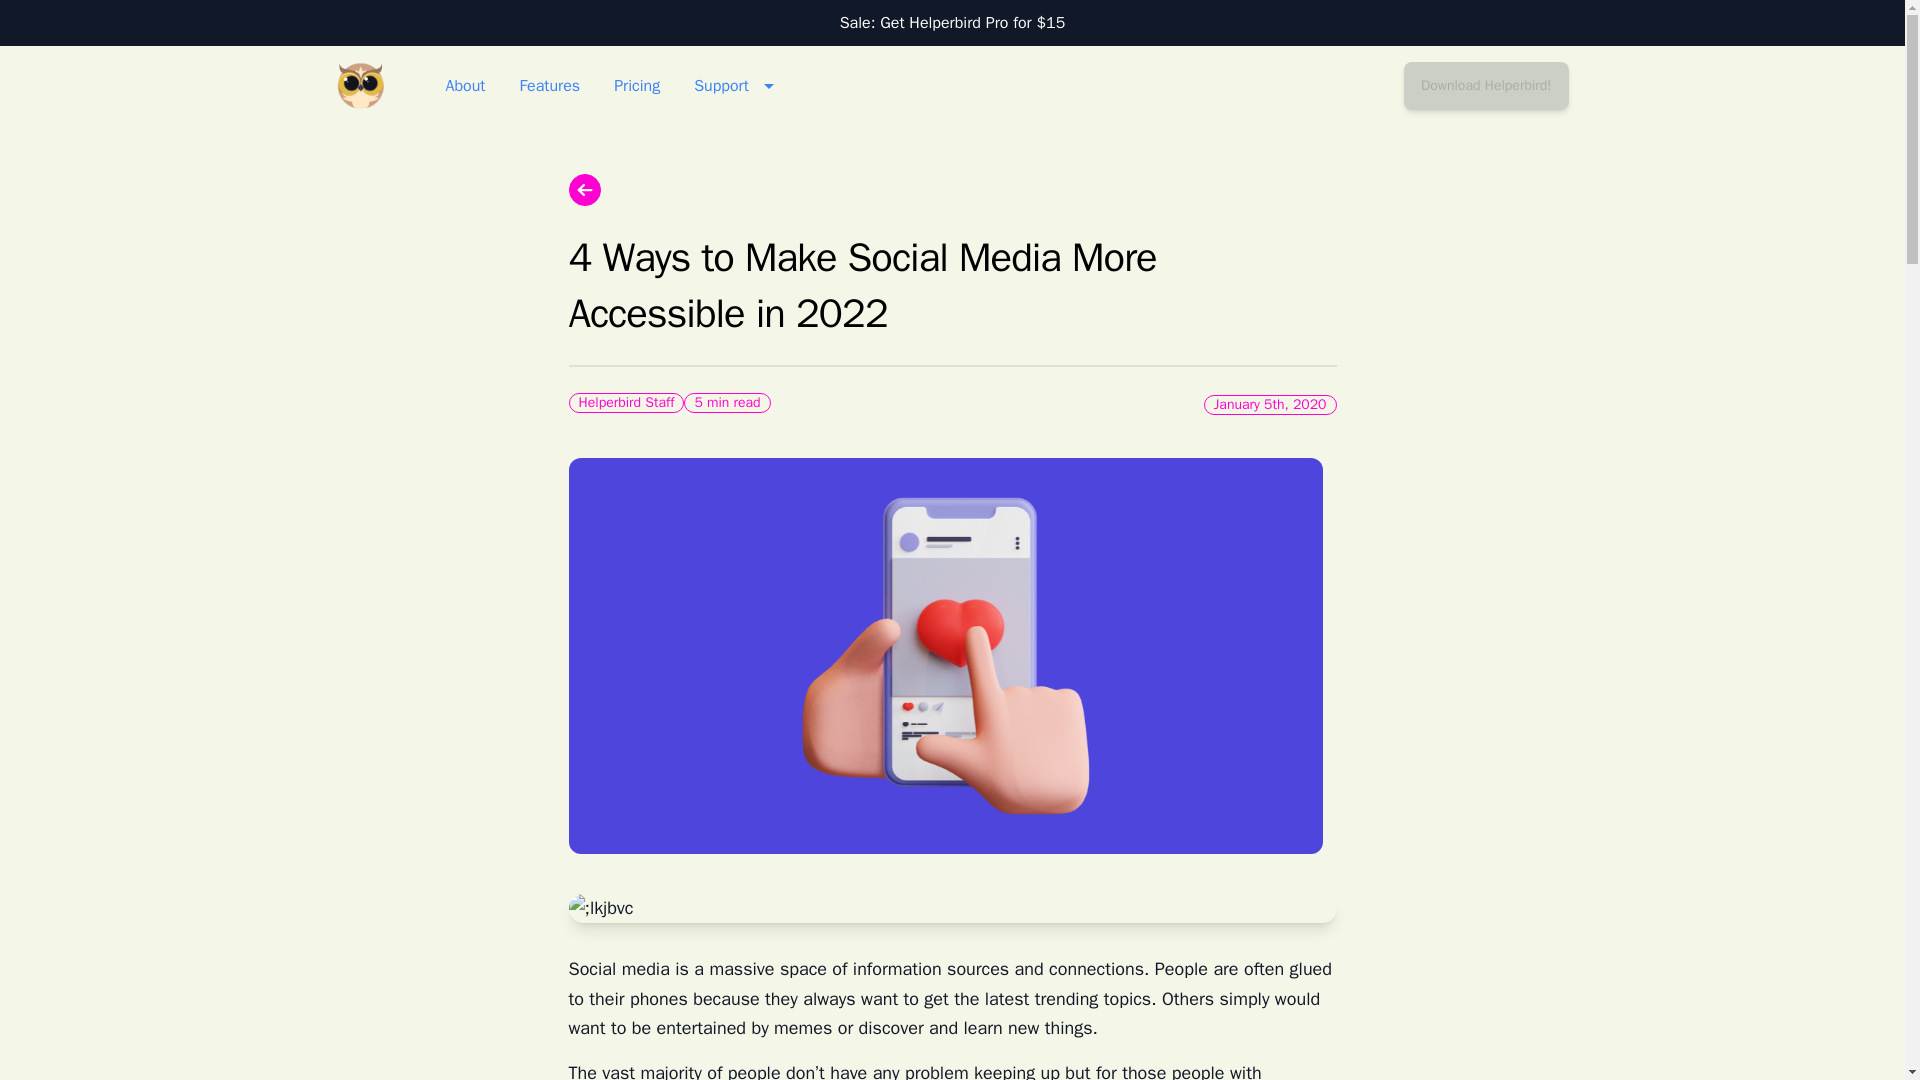 This screenshot has width=1920, height=1080. I want to click on Visit Helperbird Homepage, so click(360, 86).